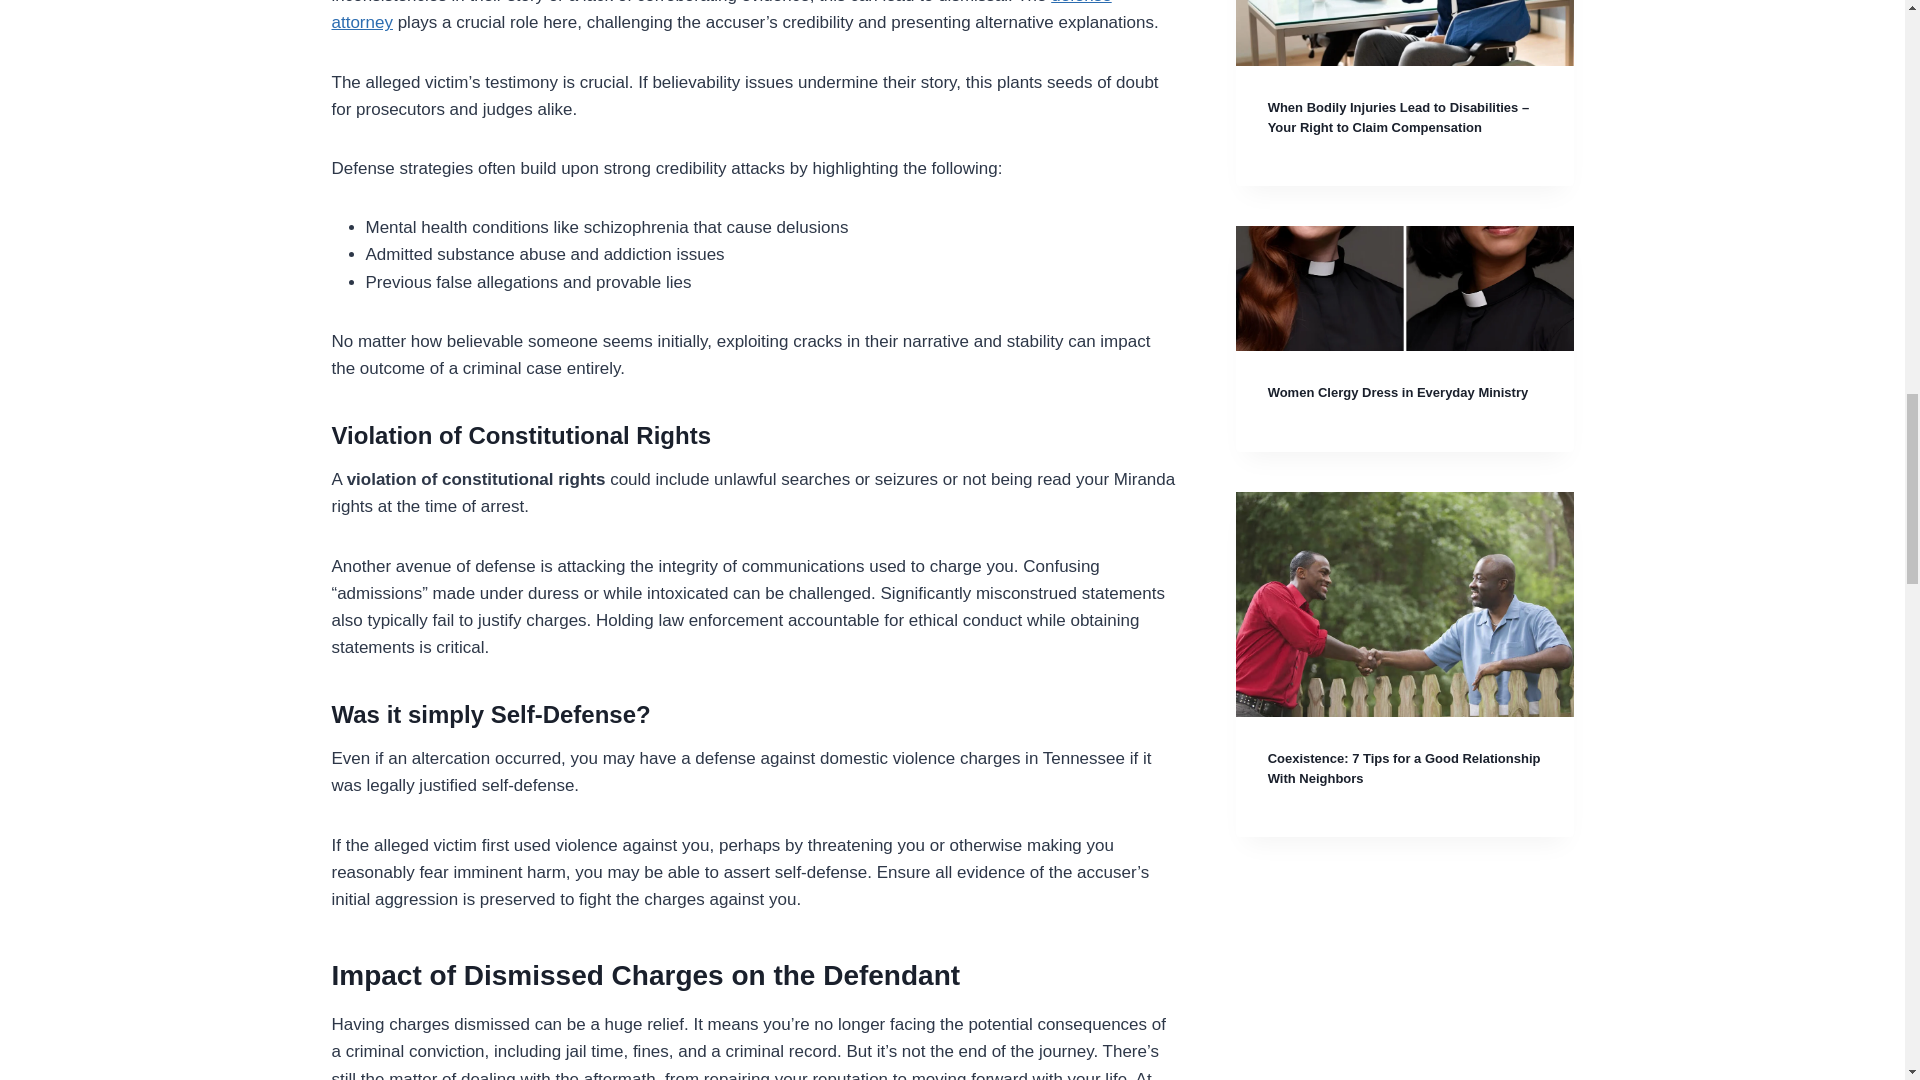 This screenshot has height=1080, width=1920. I want to click on defense attorney, so click(722, 16).